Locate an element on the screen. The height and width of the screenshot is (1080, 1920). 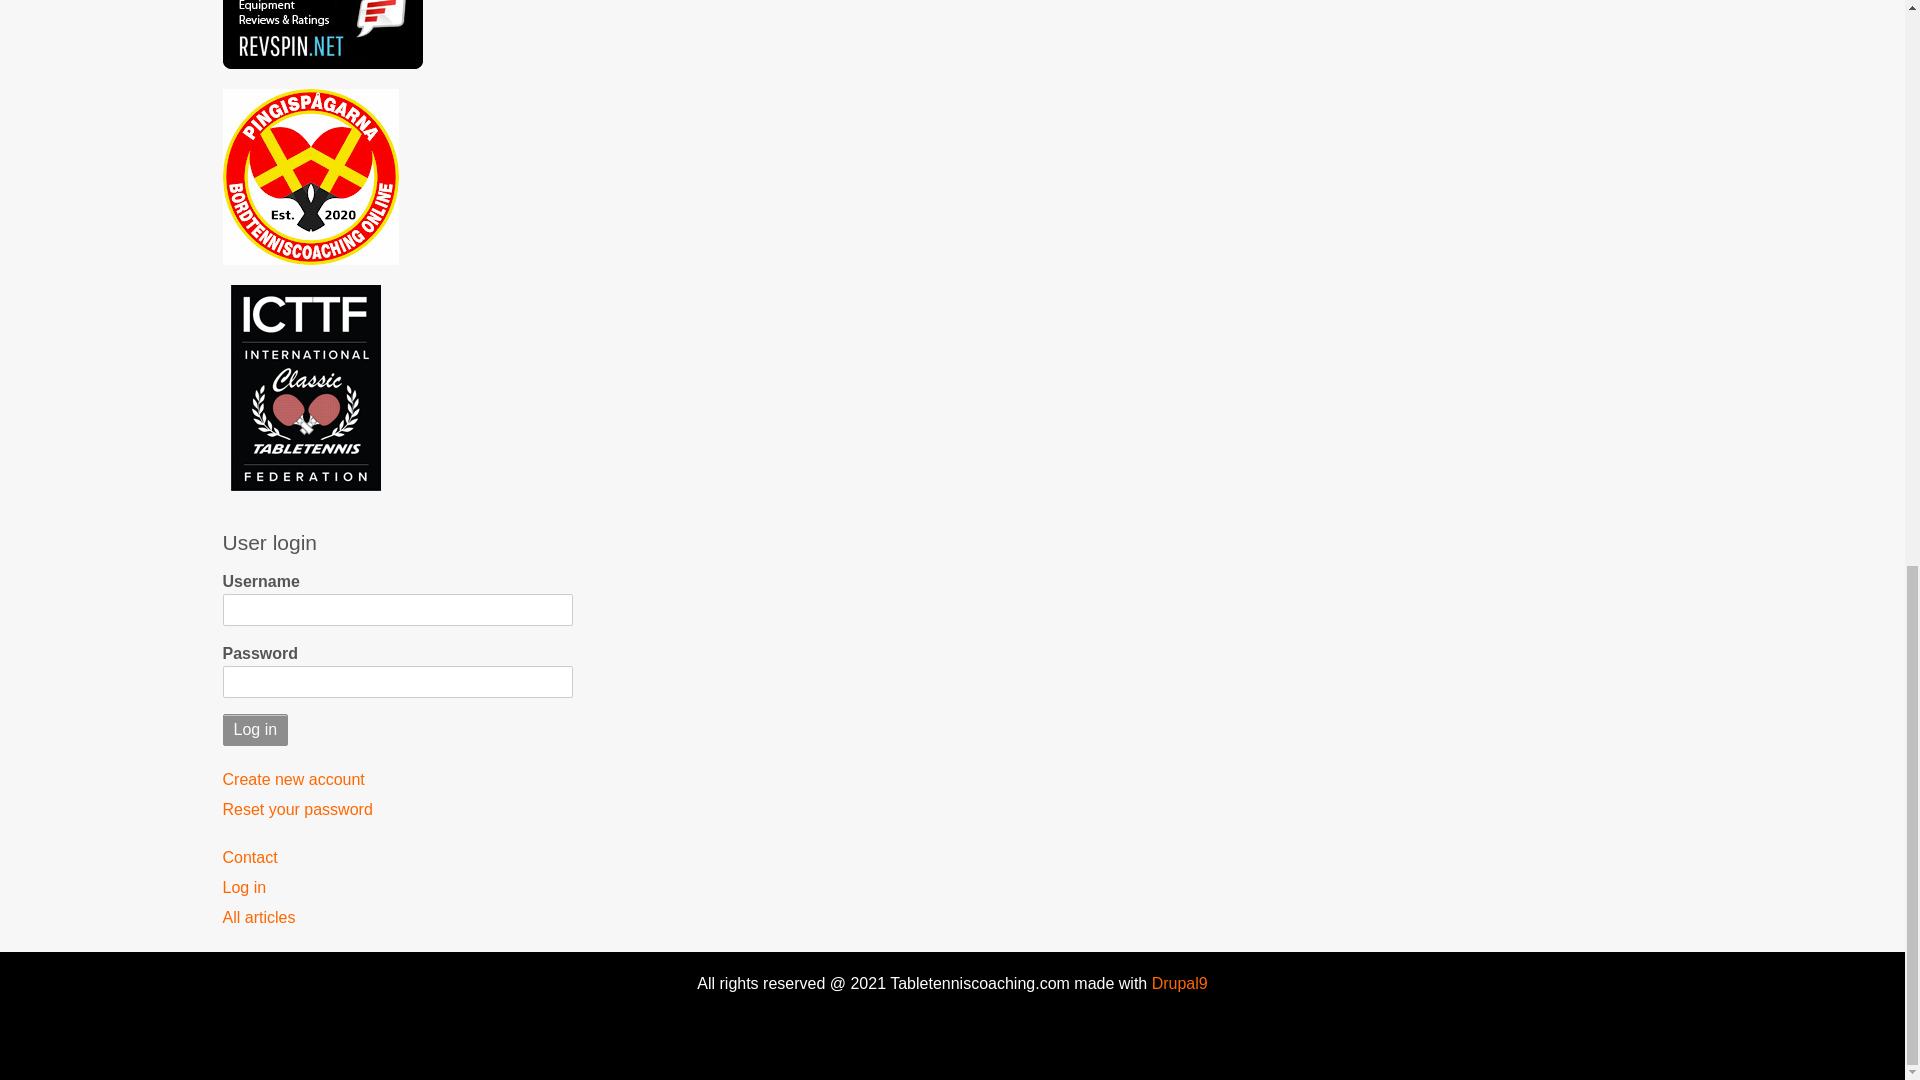
Send password reset instructions via email. is located at coordinates (397, 810).